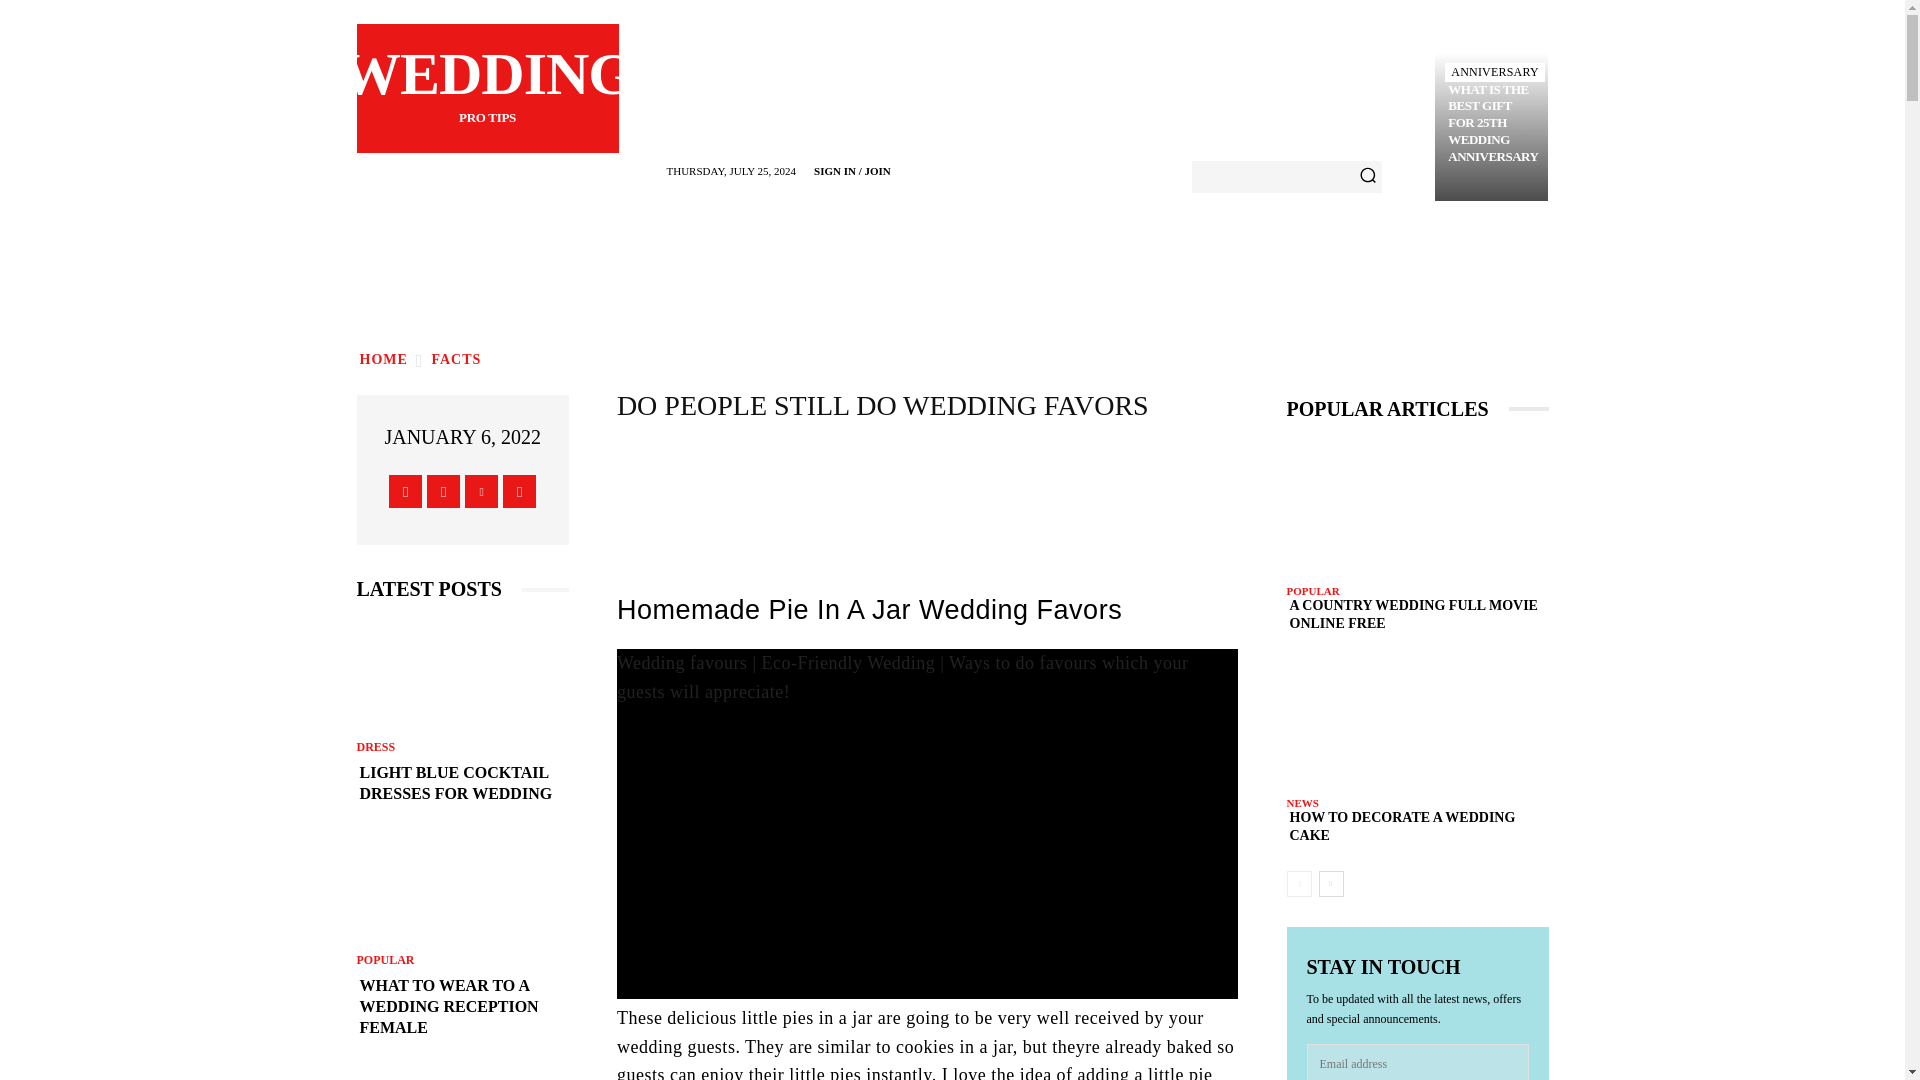 The image size is (1920, 1080). I want to click on Light Blue Cocktail Dresses For Wedding, so click(462, 783).